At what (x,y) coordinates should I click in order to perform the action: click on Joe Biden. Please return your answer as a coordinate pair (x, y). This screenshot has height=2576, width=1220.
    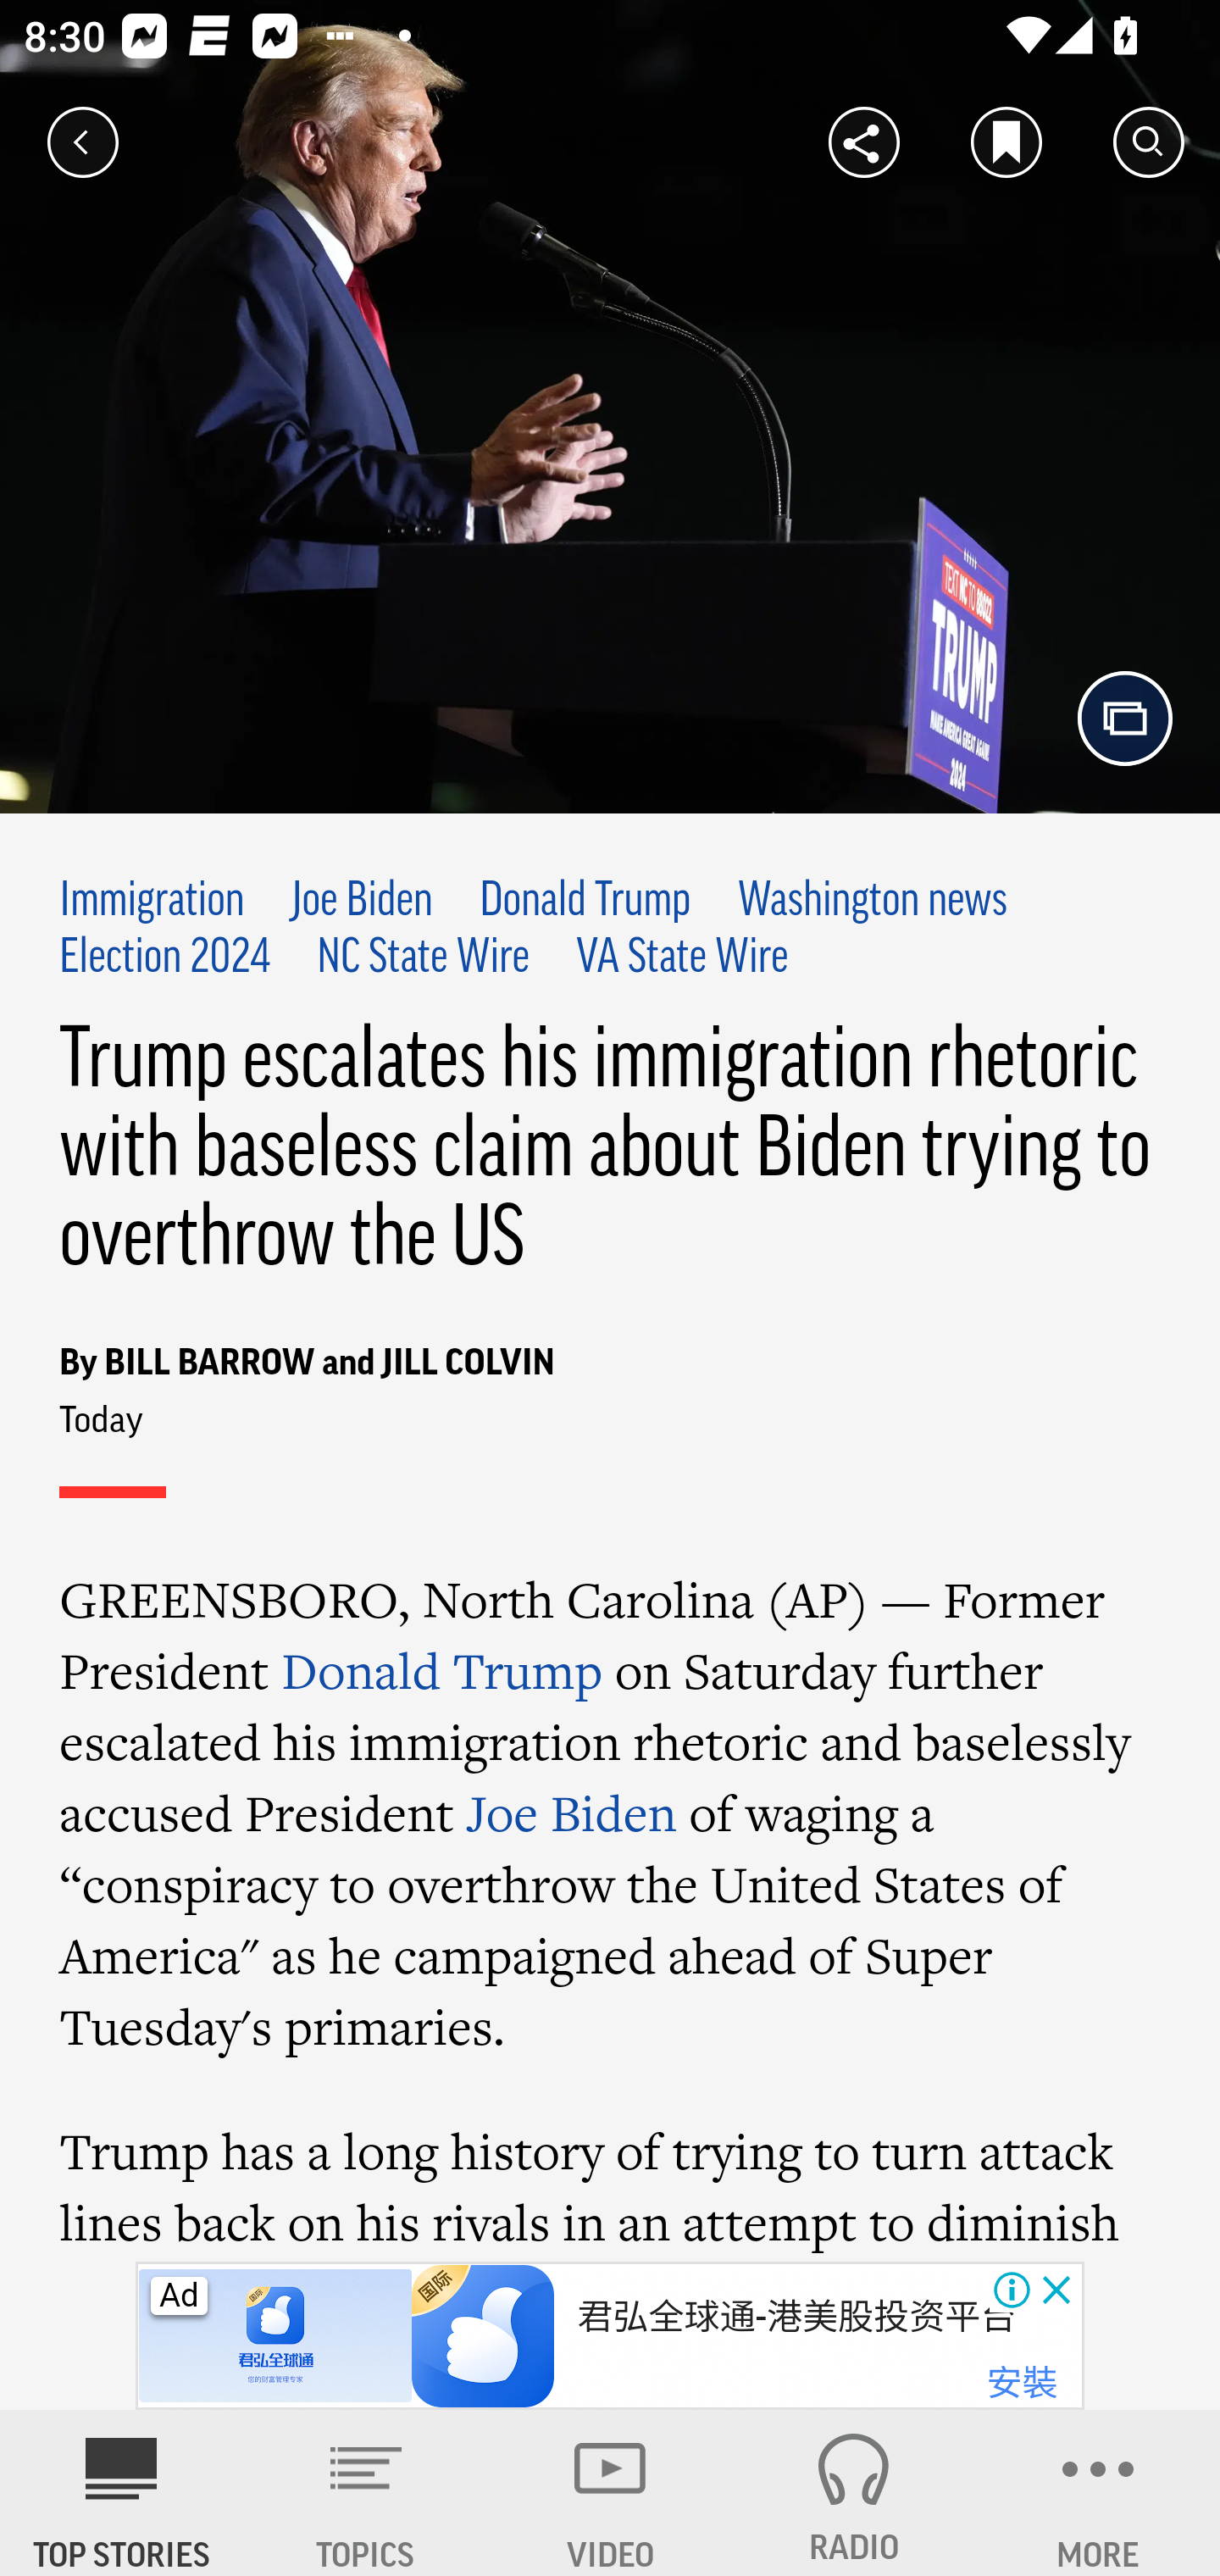
    Looking at the image, I should click on (571, 1812).